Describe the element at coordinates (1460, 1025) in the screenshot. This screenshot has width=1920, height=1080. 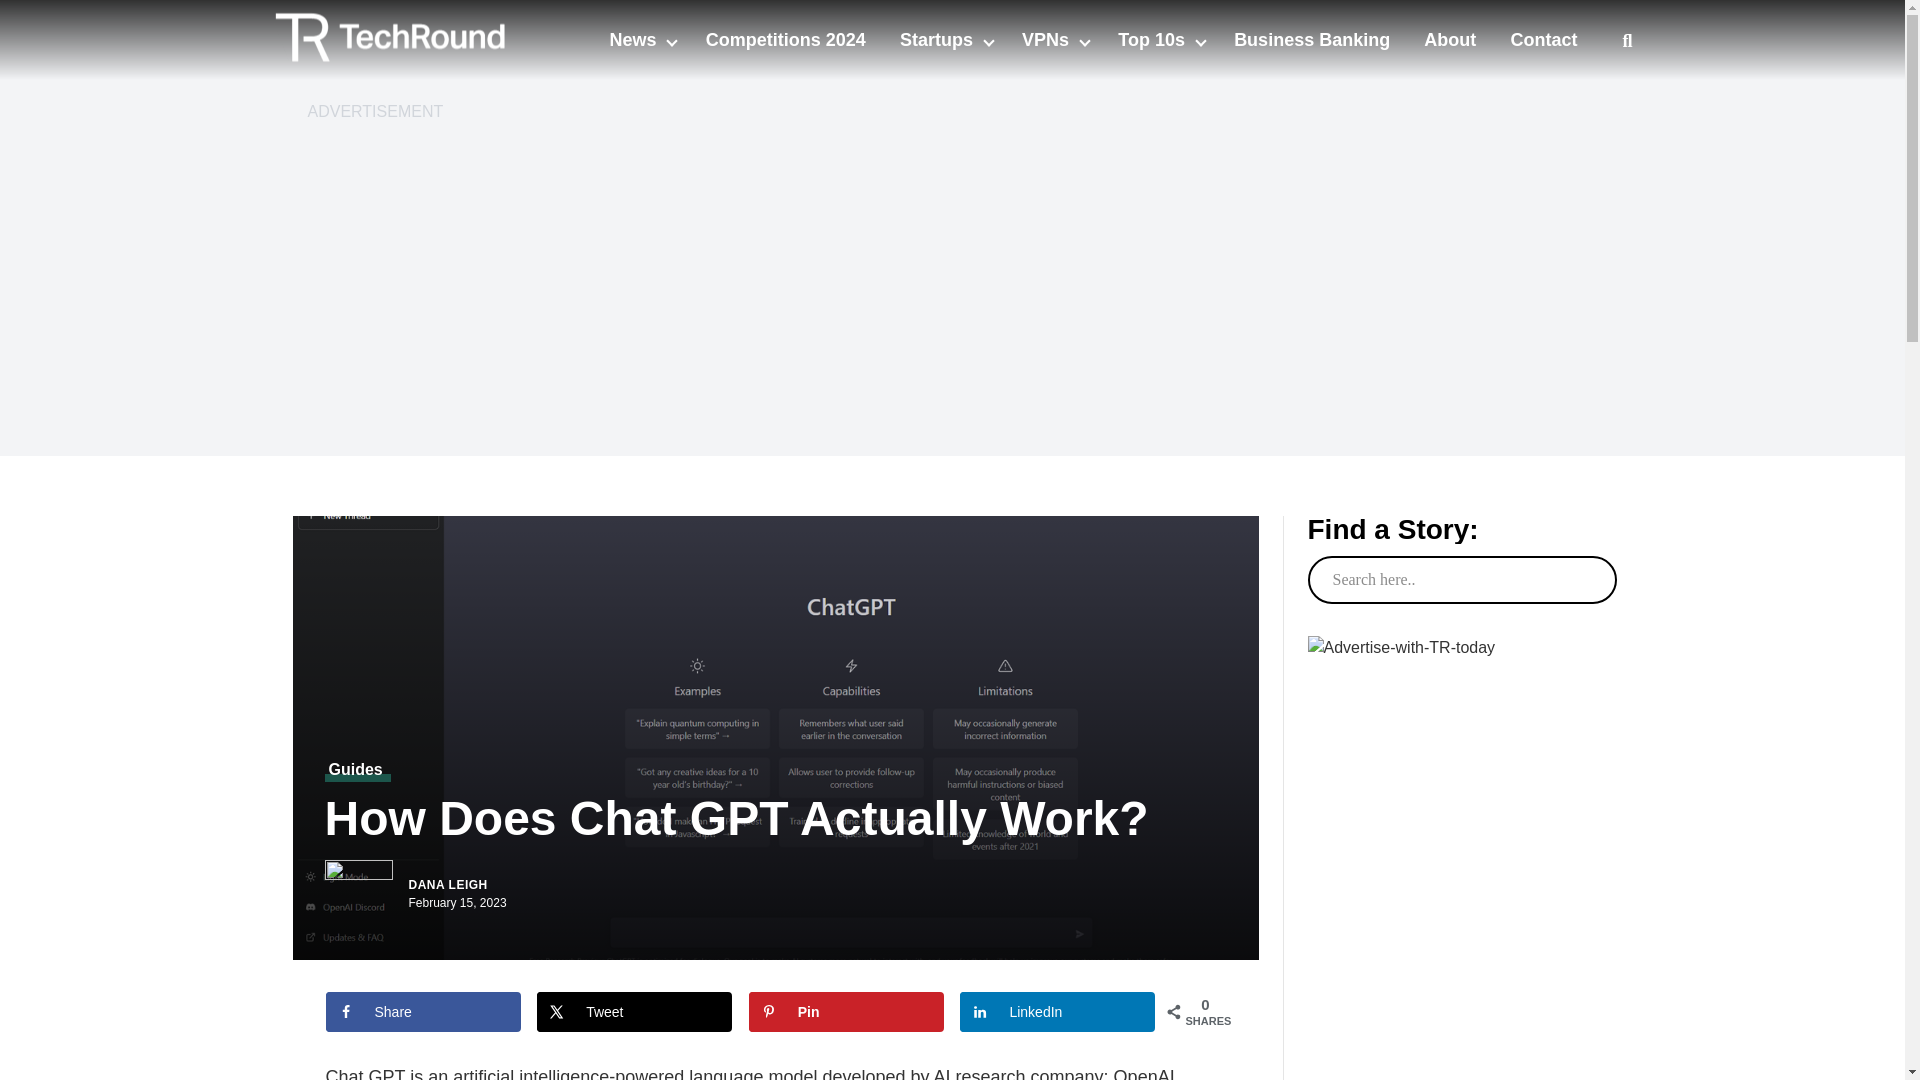
I see `Advertisement` at that location.